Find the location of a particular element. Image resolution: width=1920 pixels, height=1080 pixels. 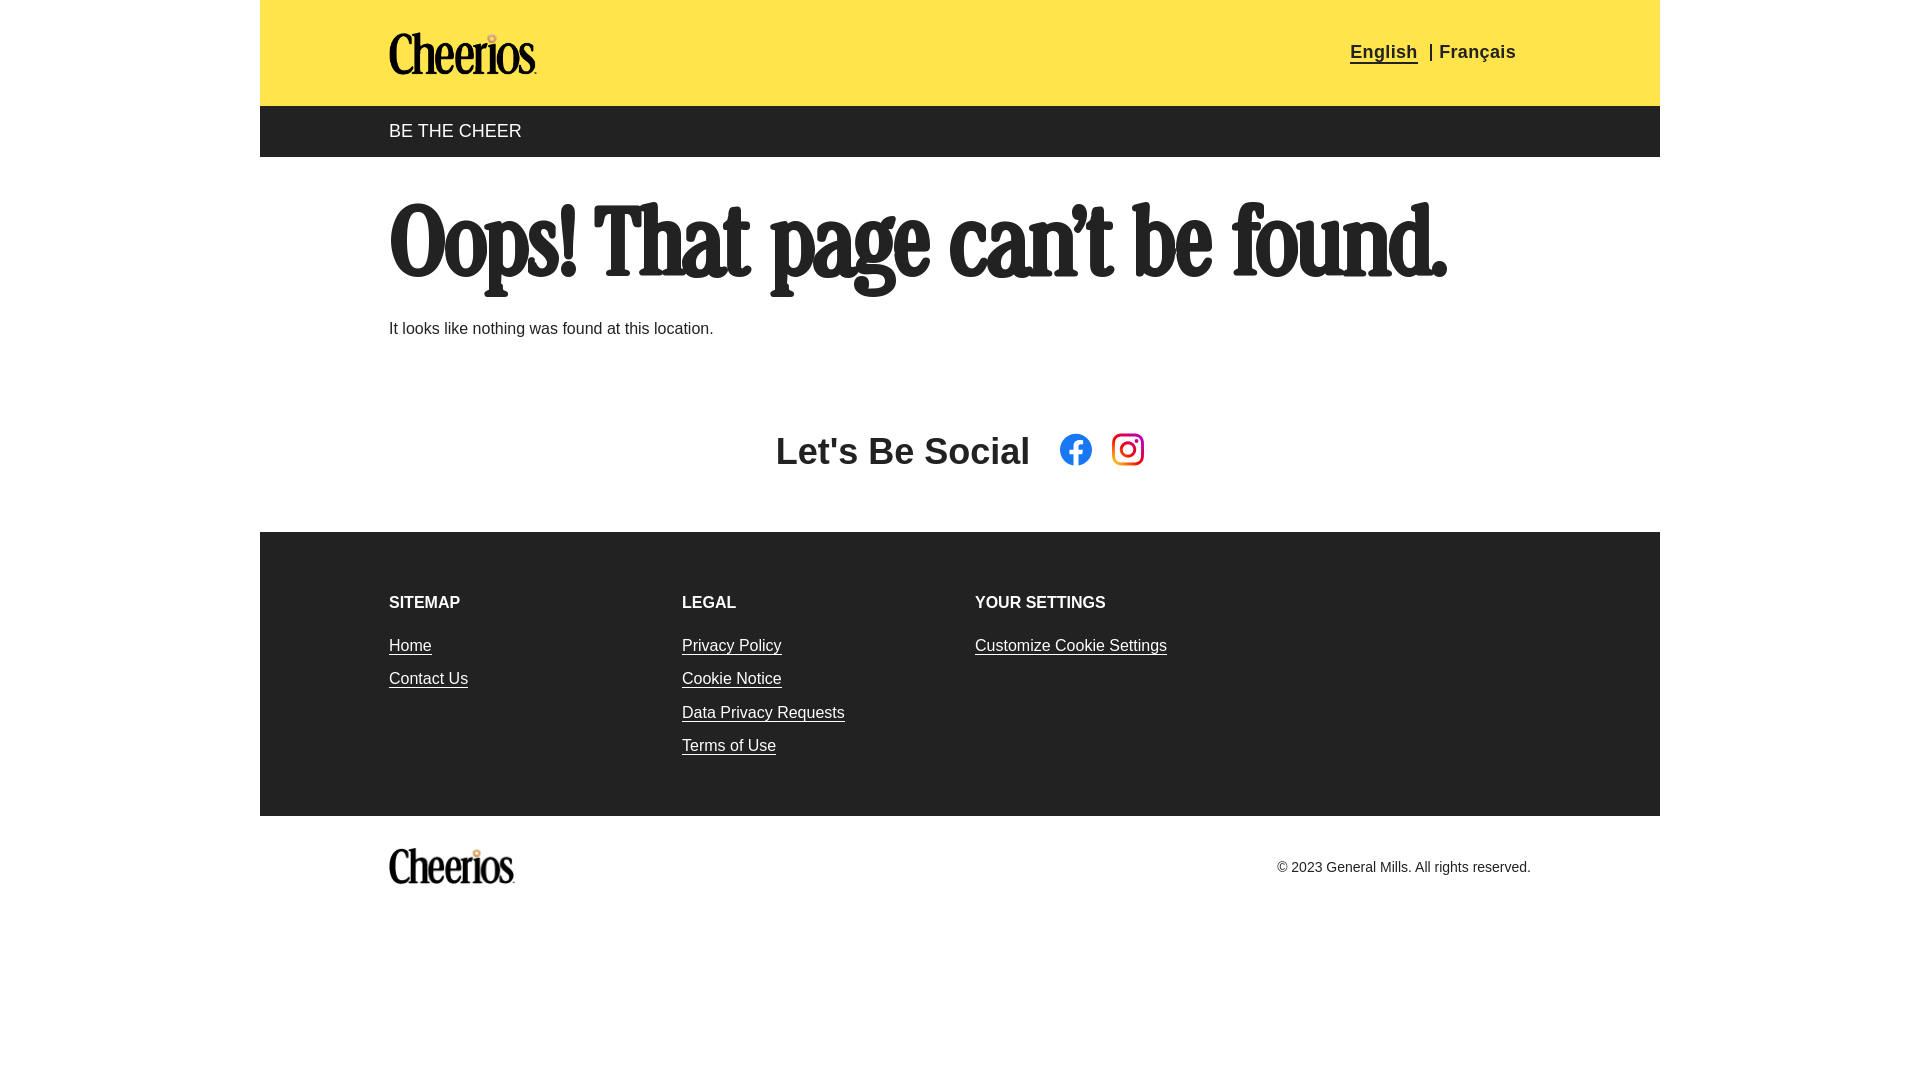

Home is located at coordinates (410, 646).